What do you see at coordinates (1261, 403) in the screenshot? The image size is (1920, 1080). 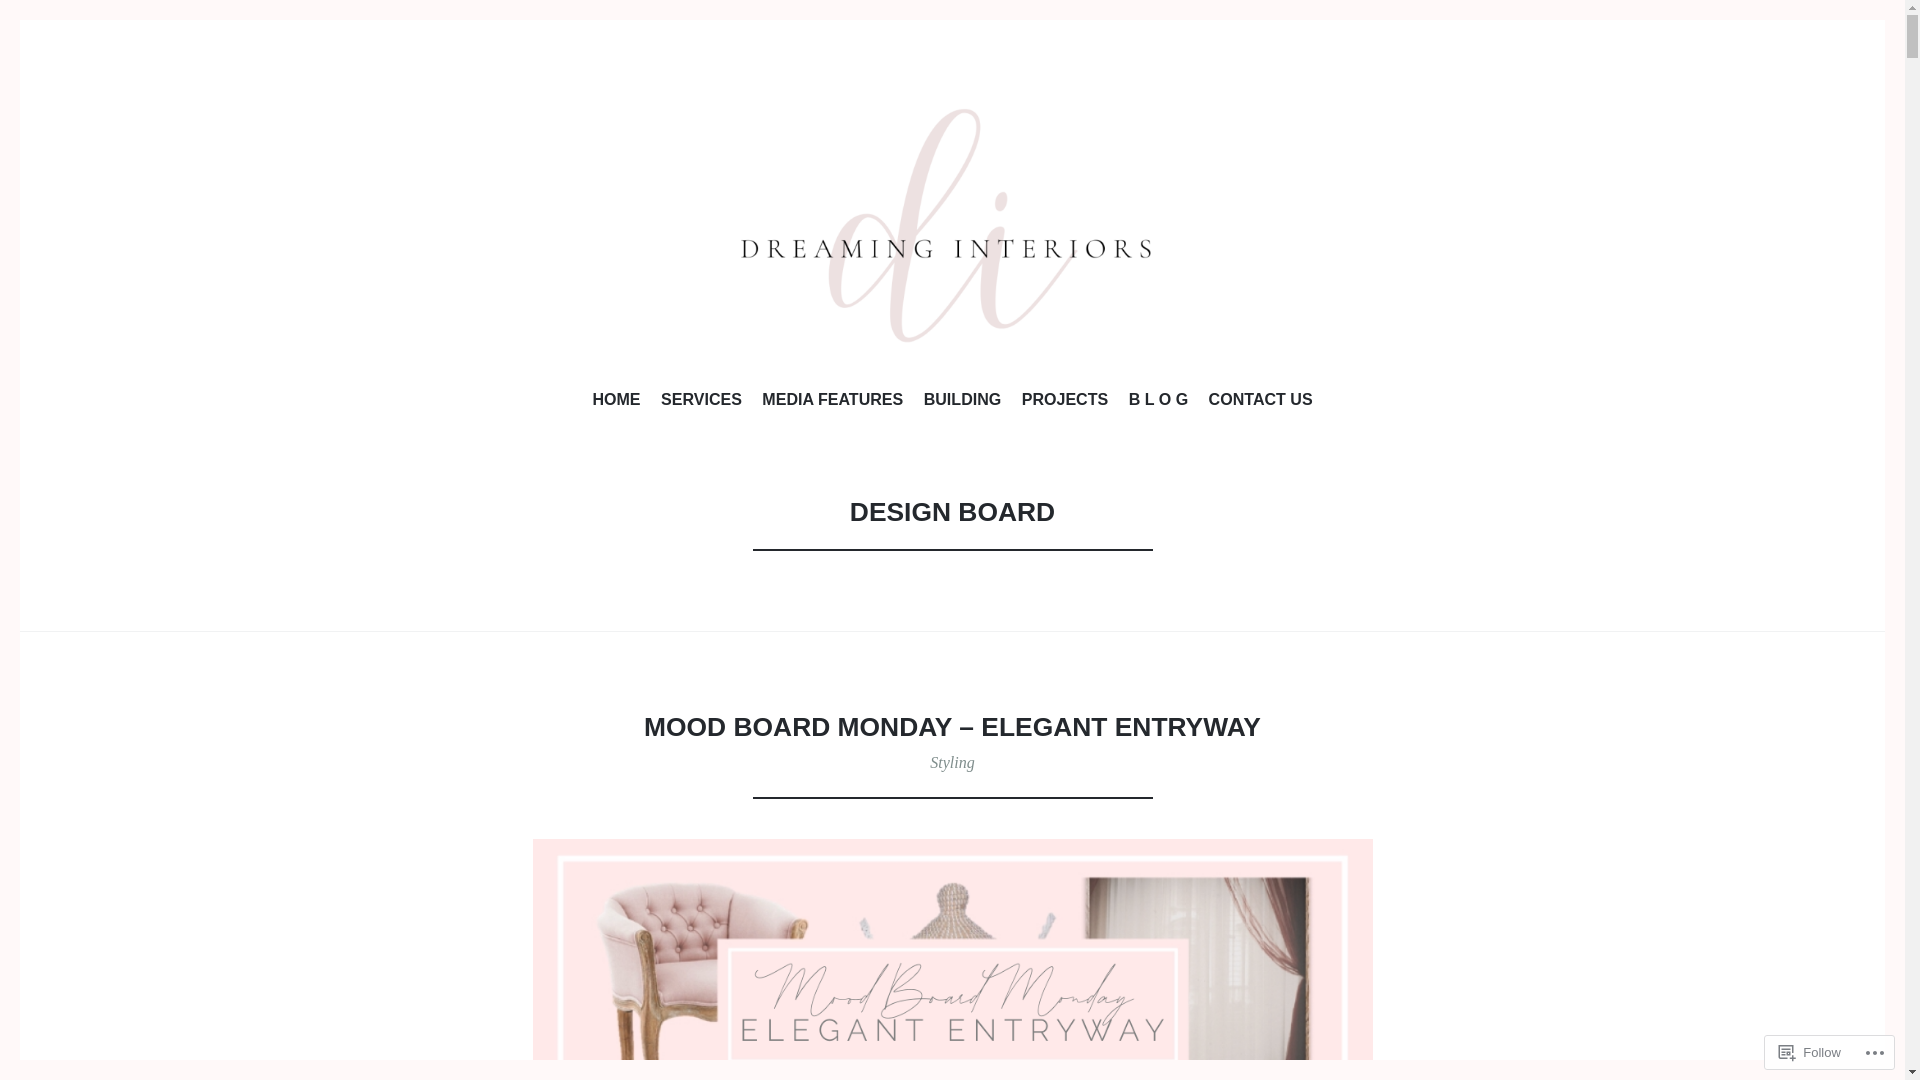 I see `CONTACT US` at bounding box center [1261, 403].